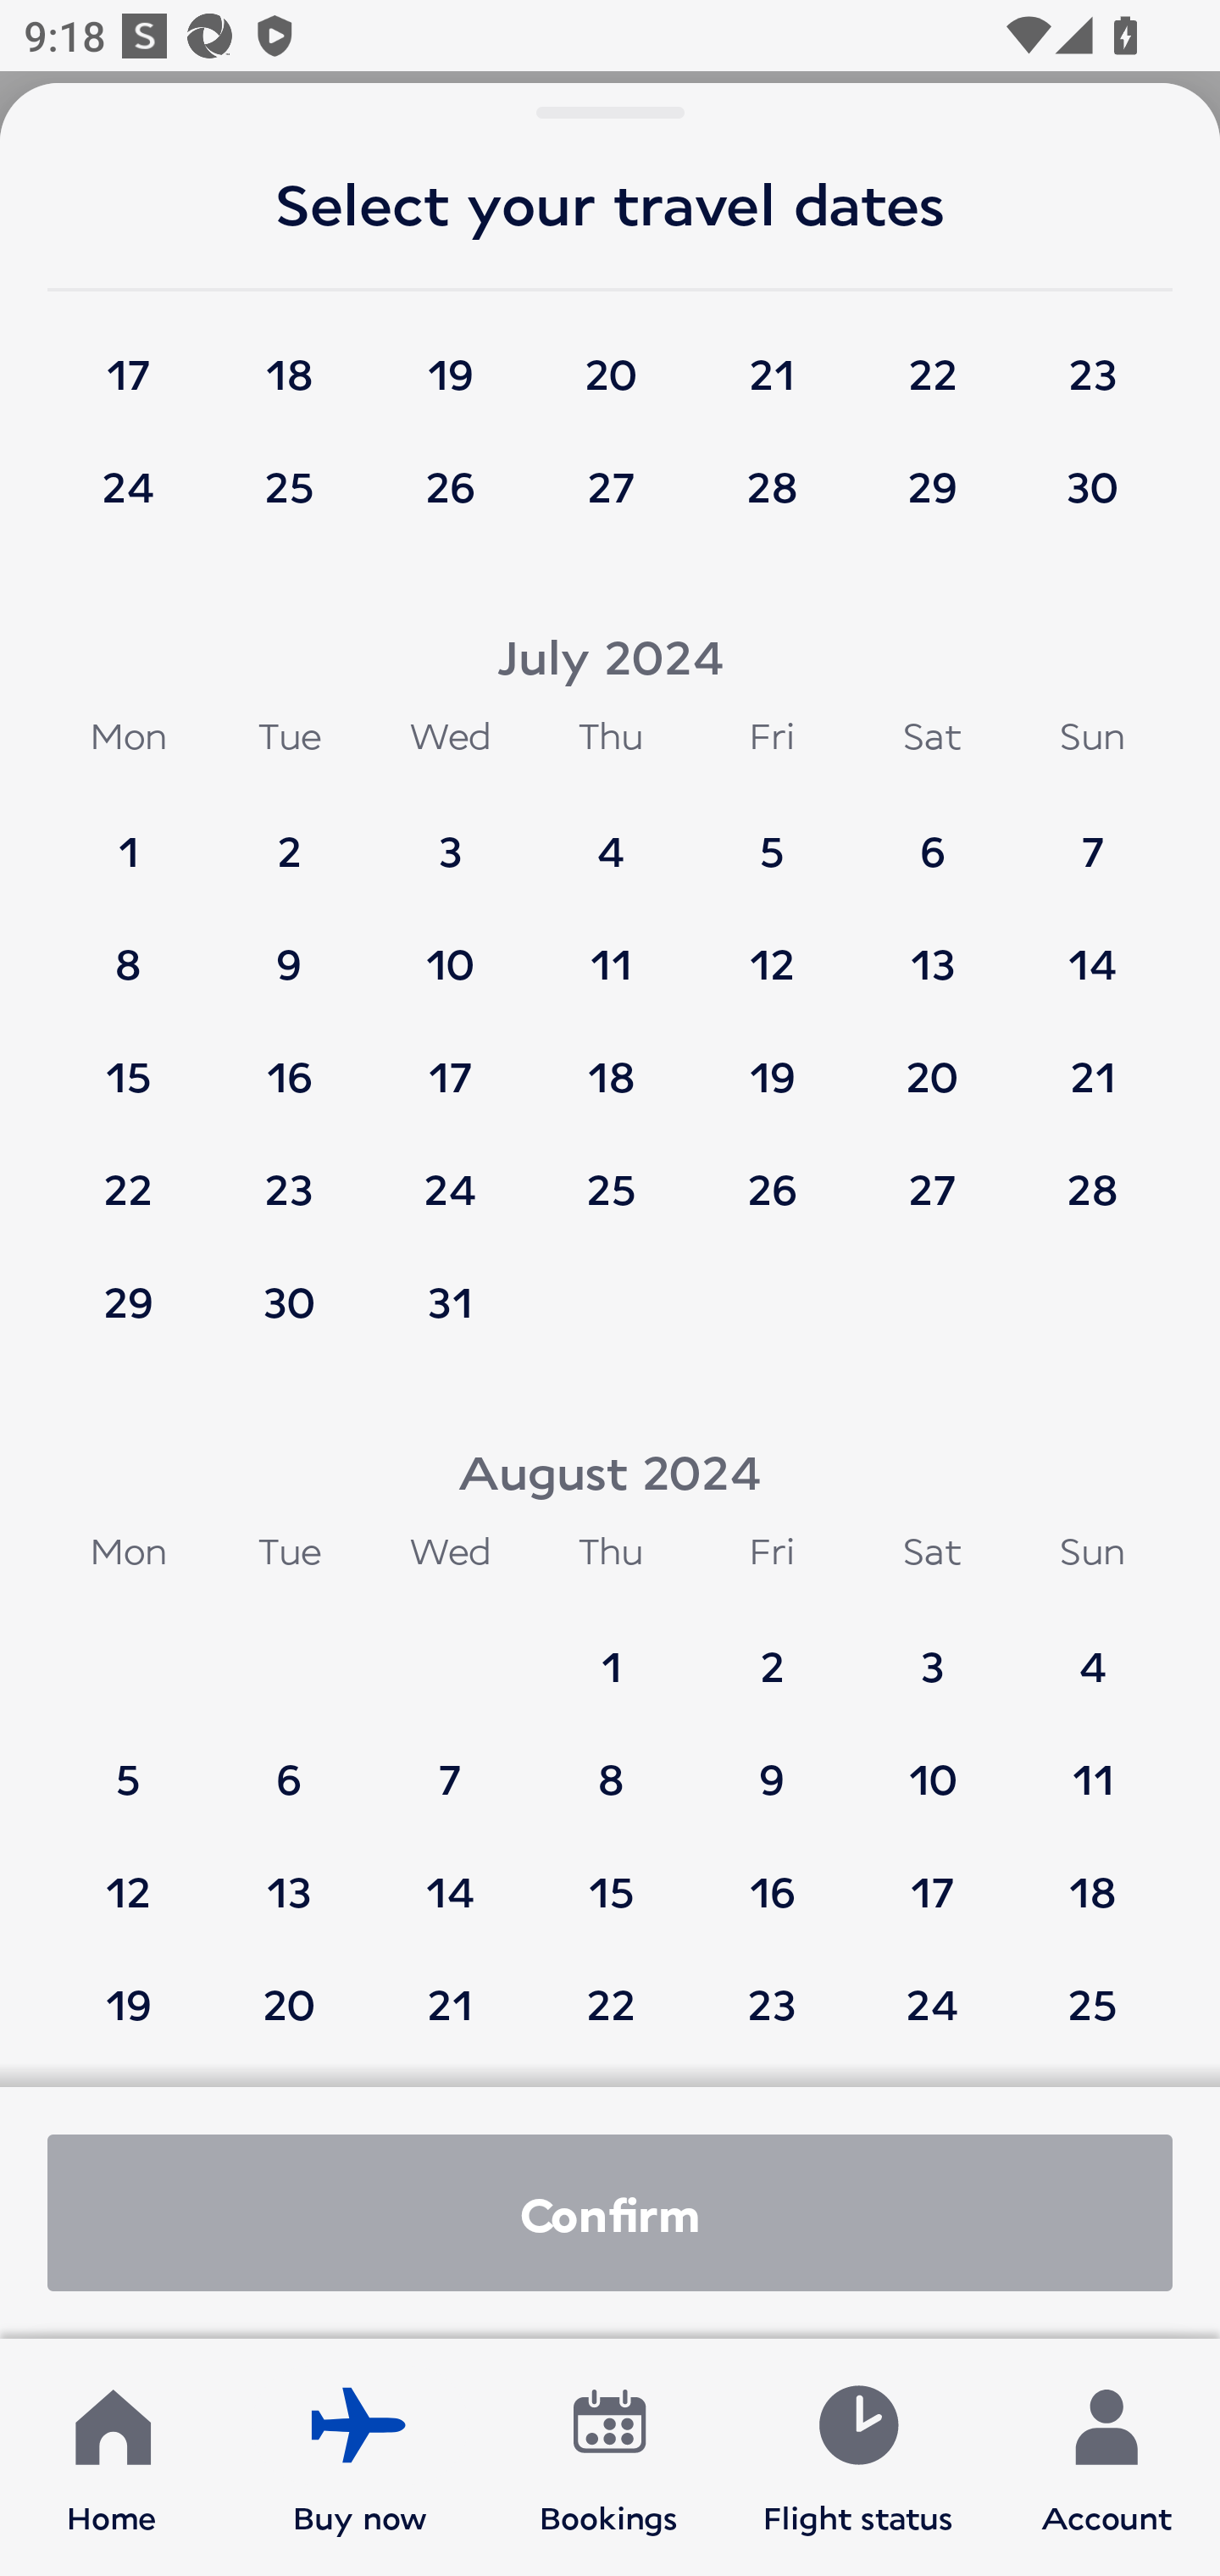 The height and width of the screenshot is (2576, 1220). What do you see at coordinates (289, 836) in the screenshot?
I see `2` at bounding box center [289, 836].